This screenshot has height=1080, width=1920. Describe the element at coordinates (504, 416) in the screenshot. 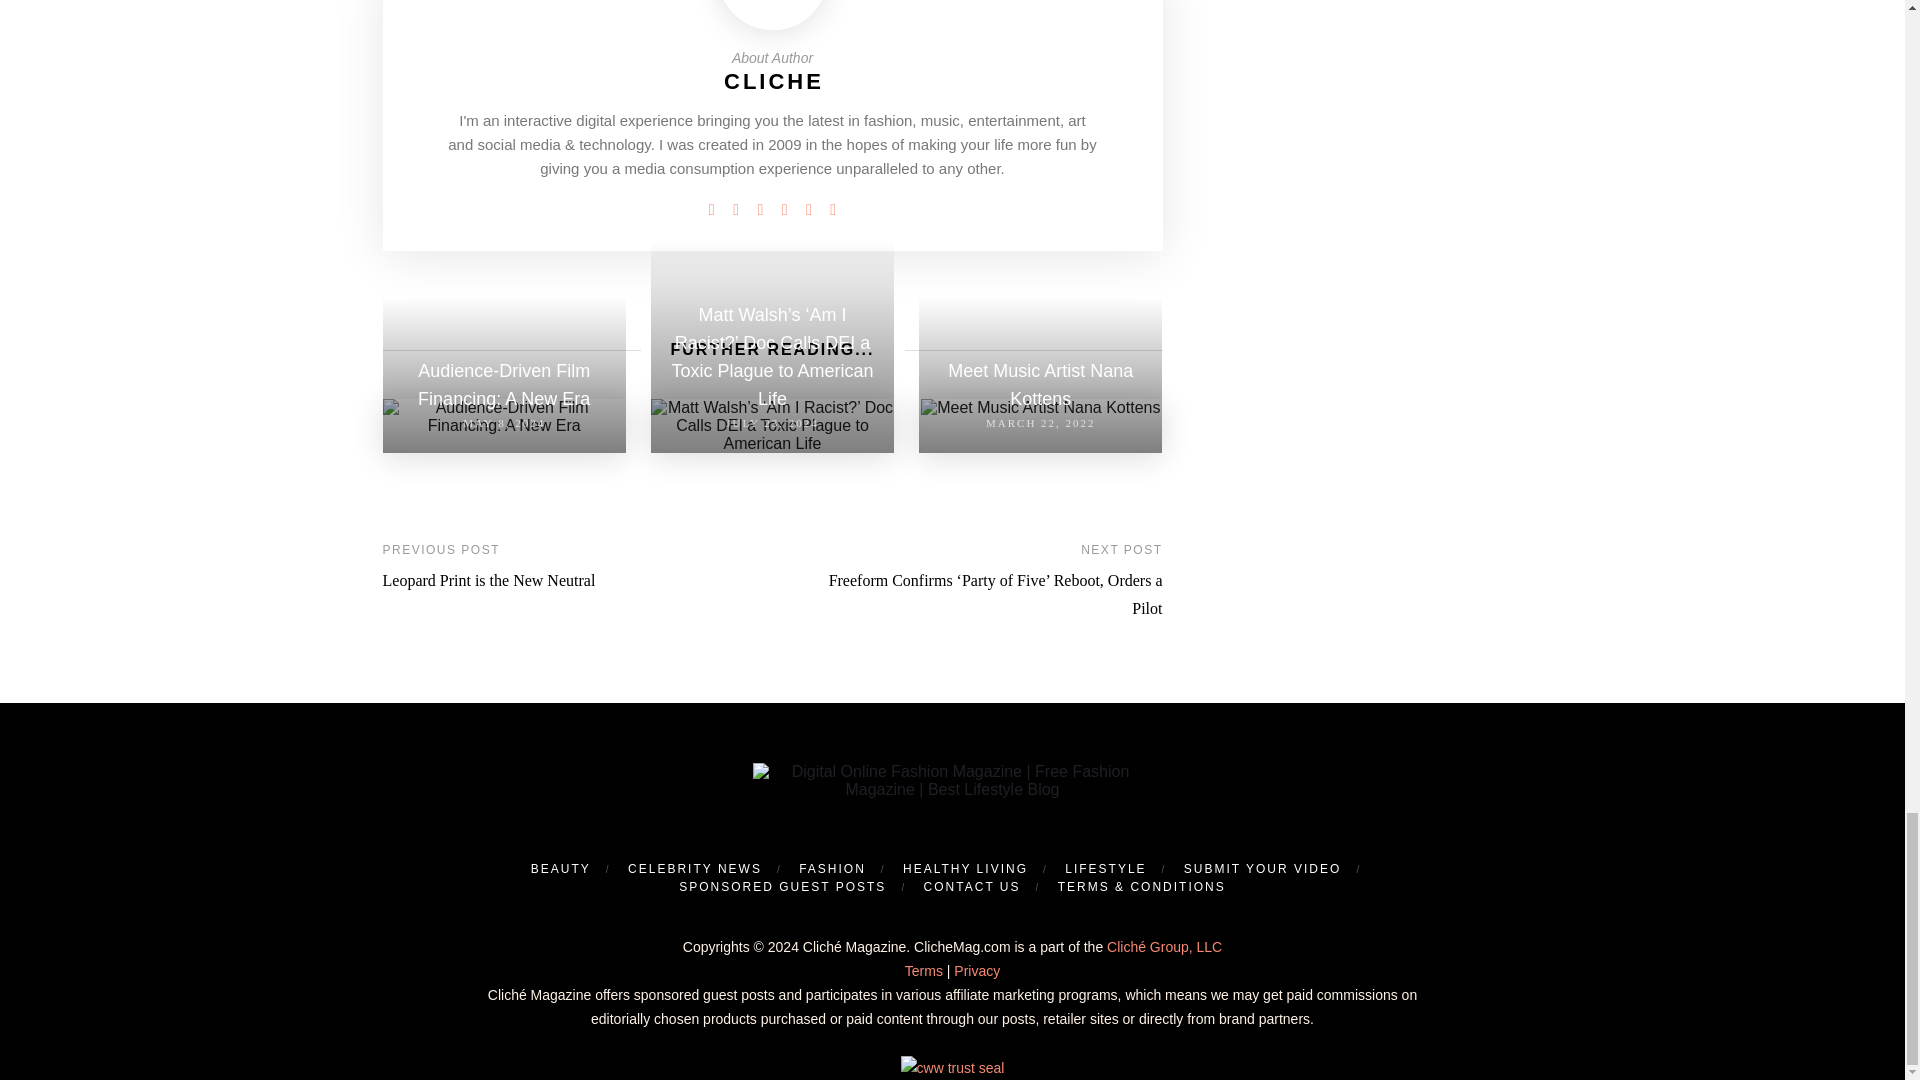

I see `Audience-Driven Film Financing: A New Era` at that location.